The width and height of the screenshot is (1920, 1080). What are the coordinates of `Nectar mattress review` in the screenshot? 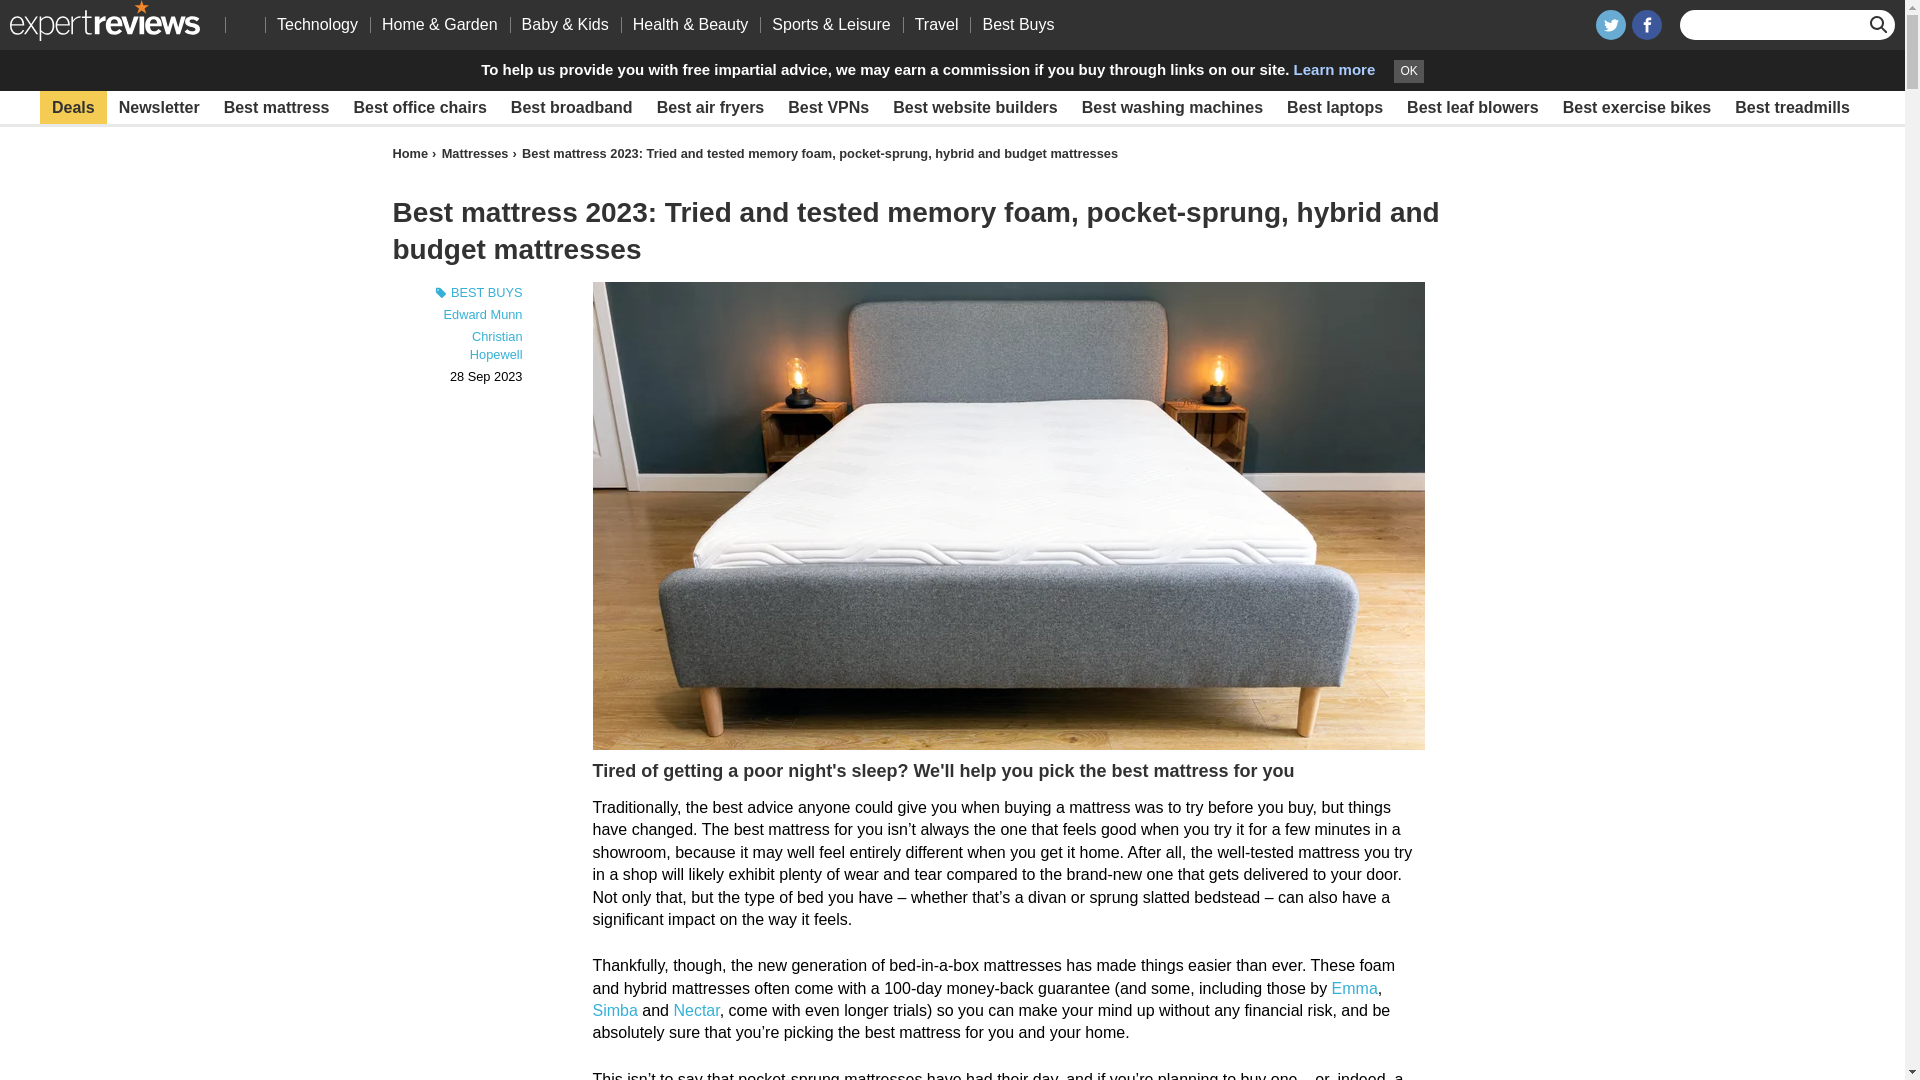 It's located at (696, 1010).